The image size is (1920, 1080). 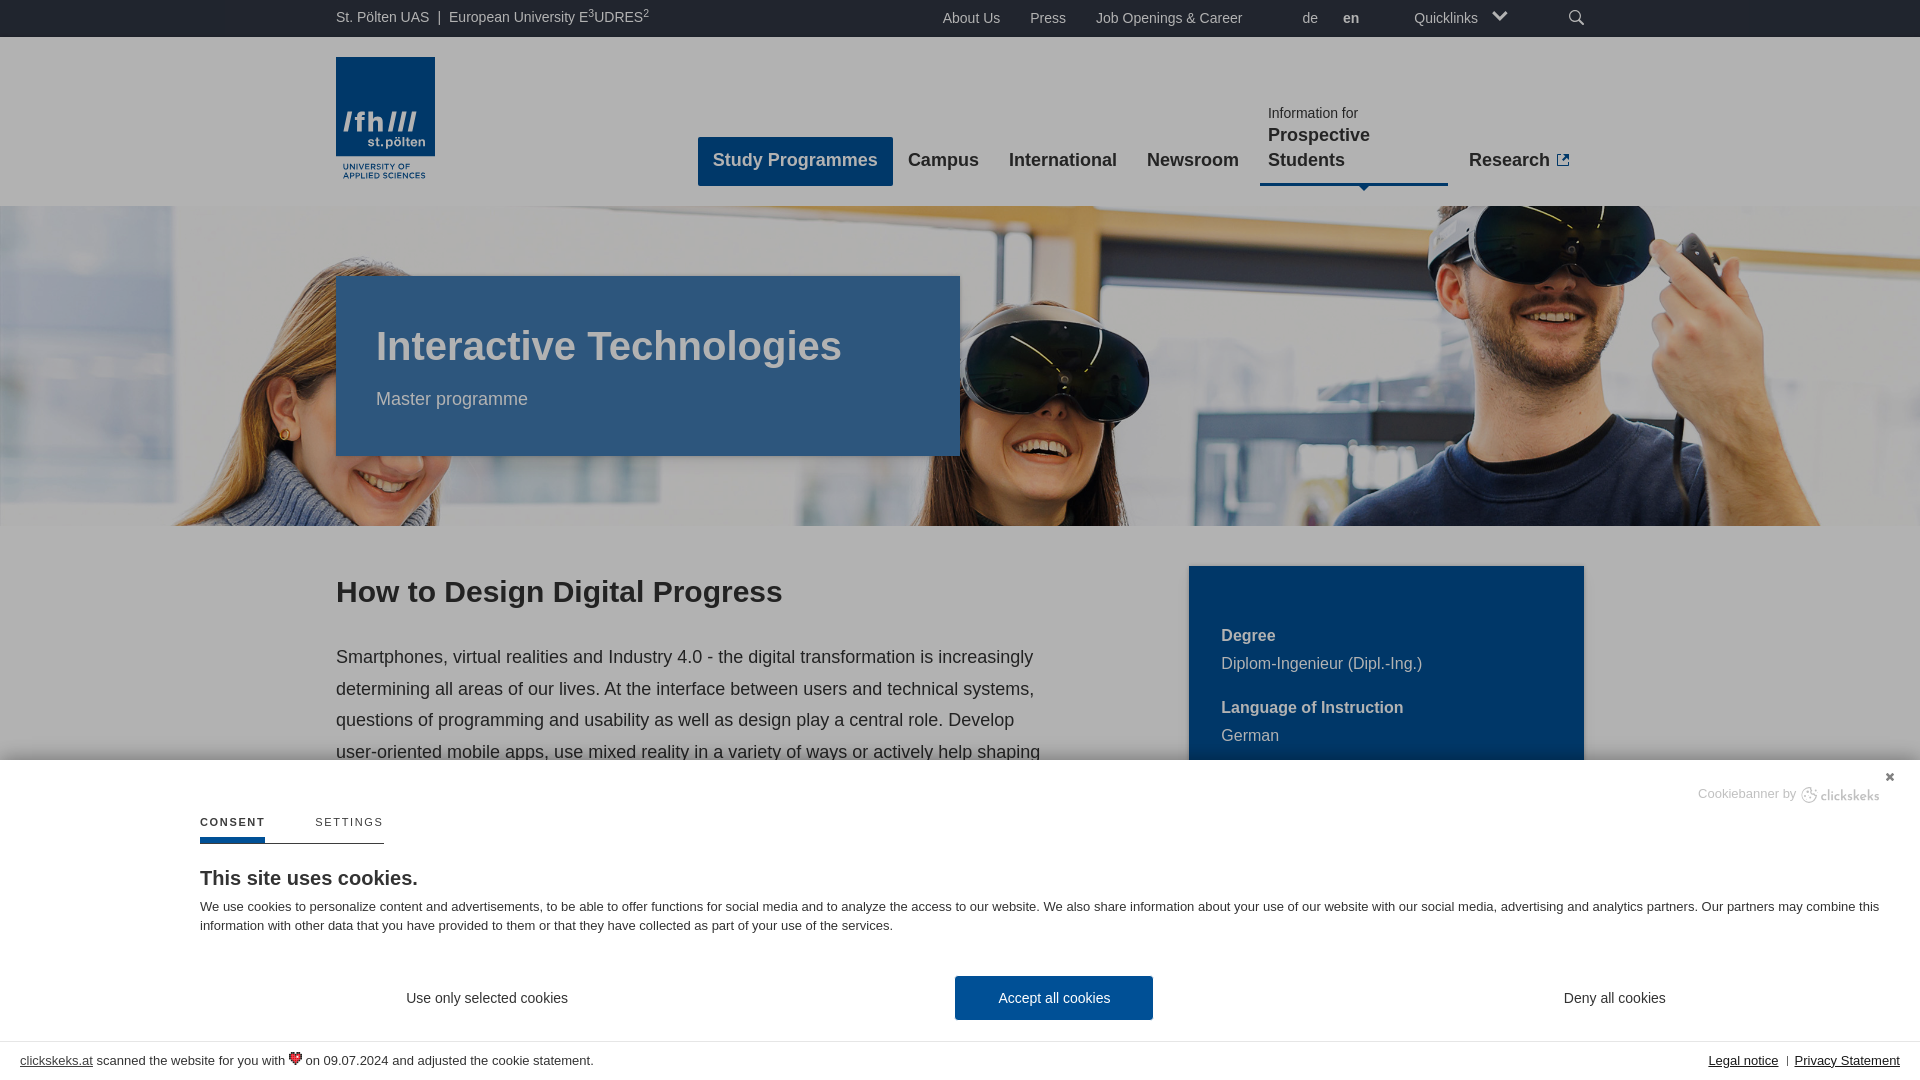 What do you see at coordinates (1063, 161) in the screenshot?
I see `International` at bounding box center [1063, 161].